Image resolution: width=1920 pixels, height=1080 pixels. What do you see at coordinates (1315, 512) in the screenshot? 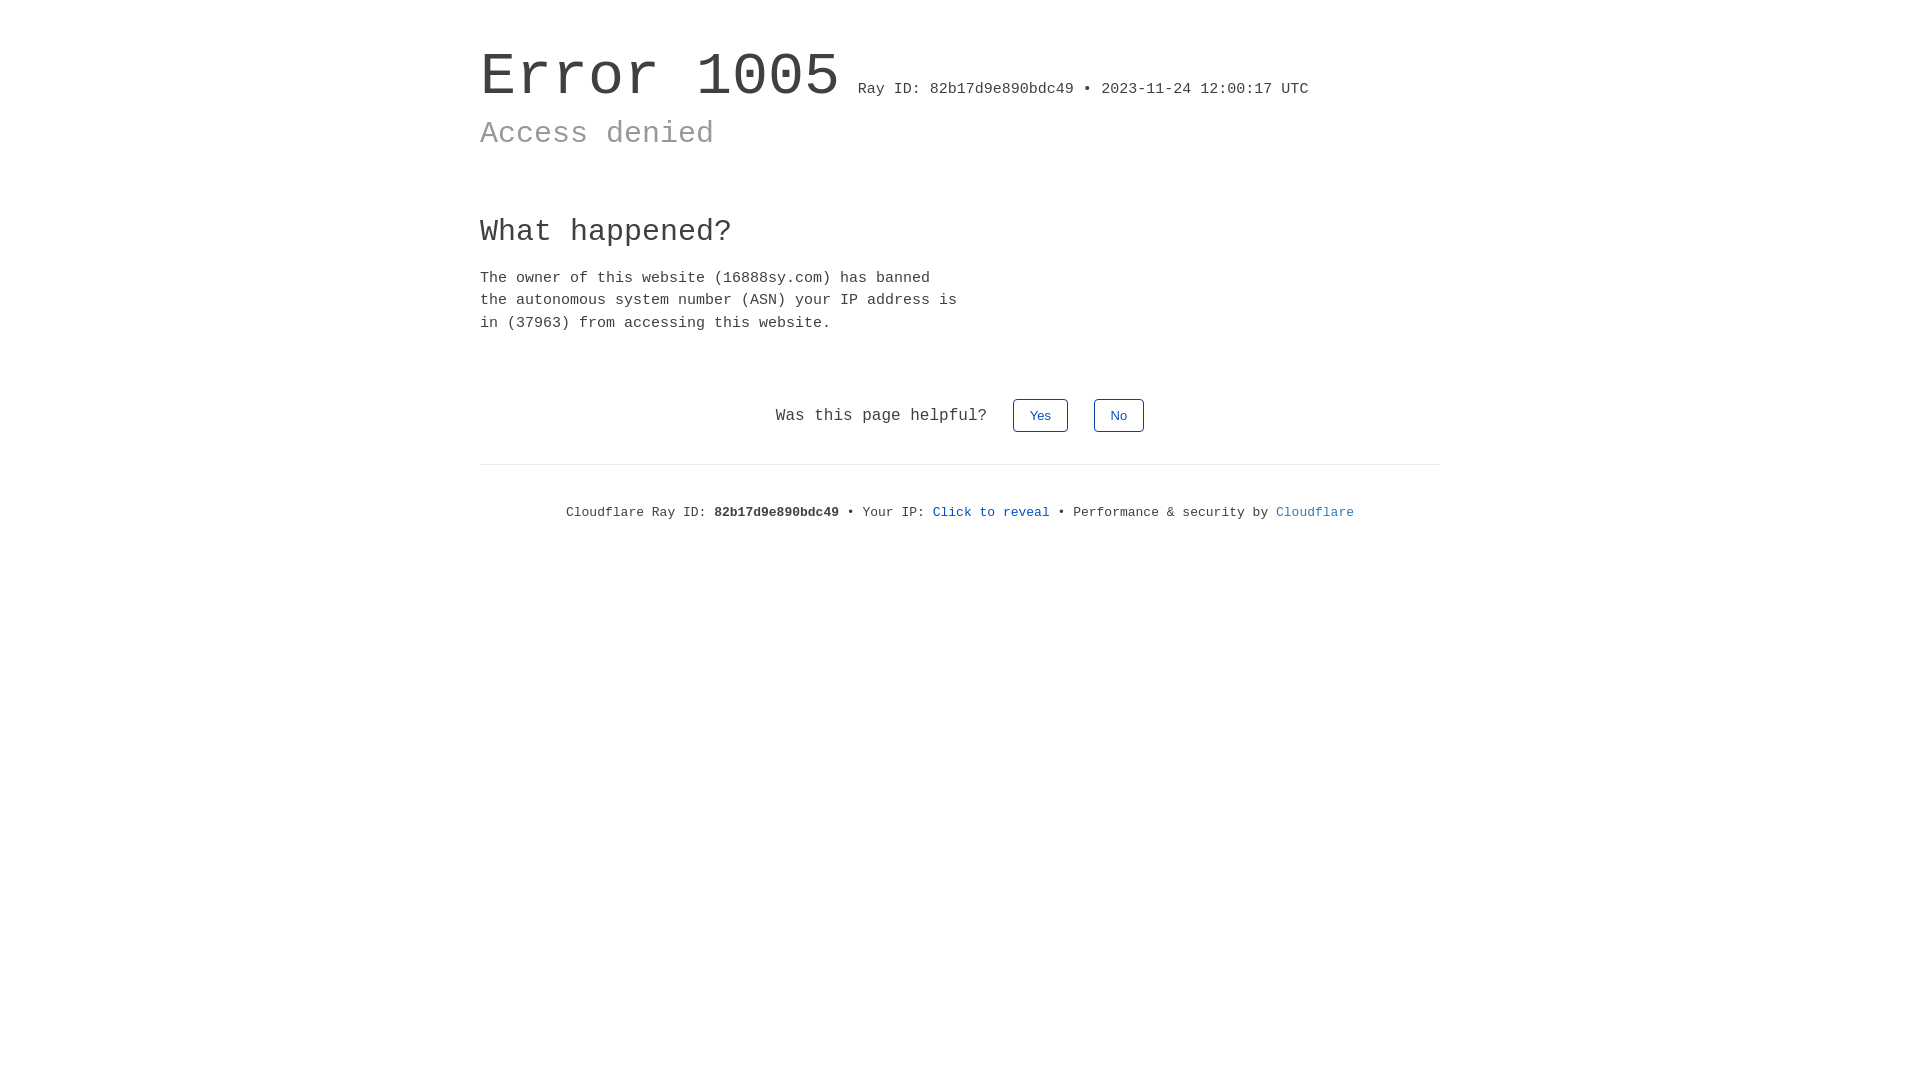
I see `Cloudflare` at bounding box center [1315, 512].